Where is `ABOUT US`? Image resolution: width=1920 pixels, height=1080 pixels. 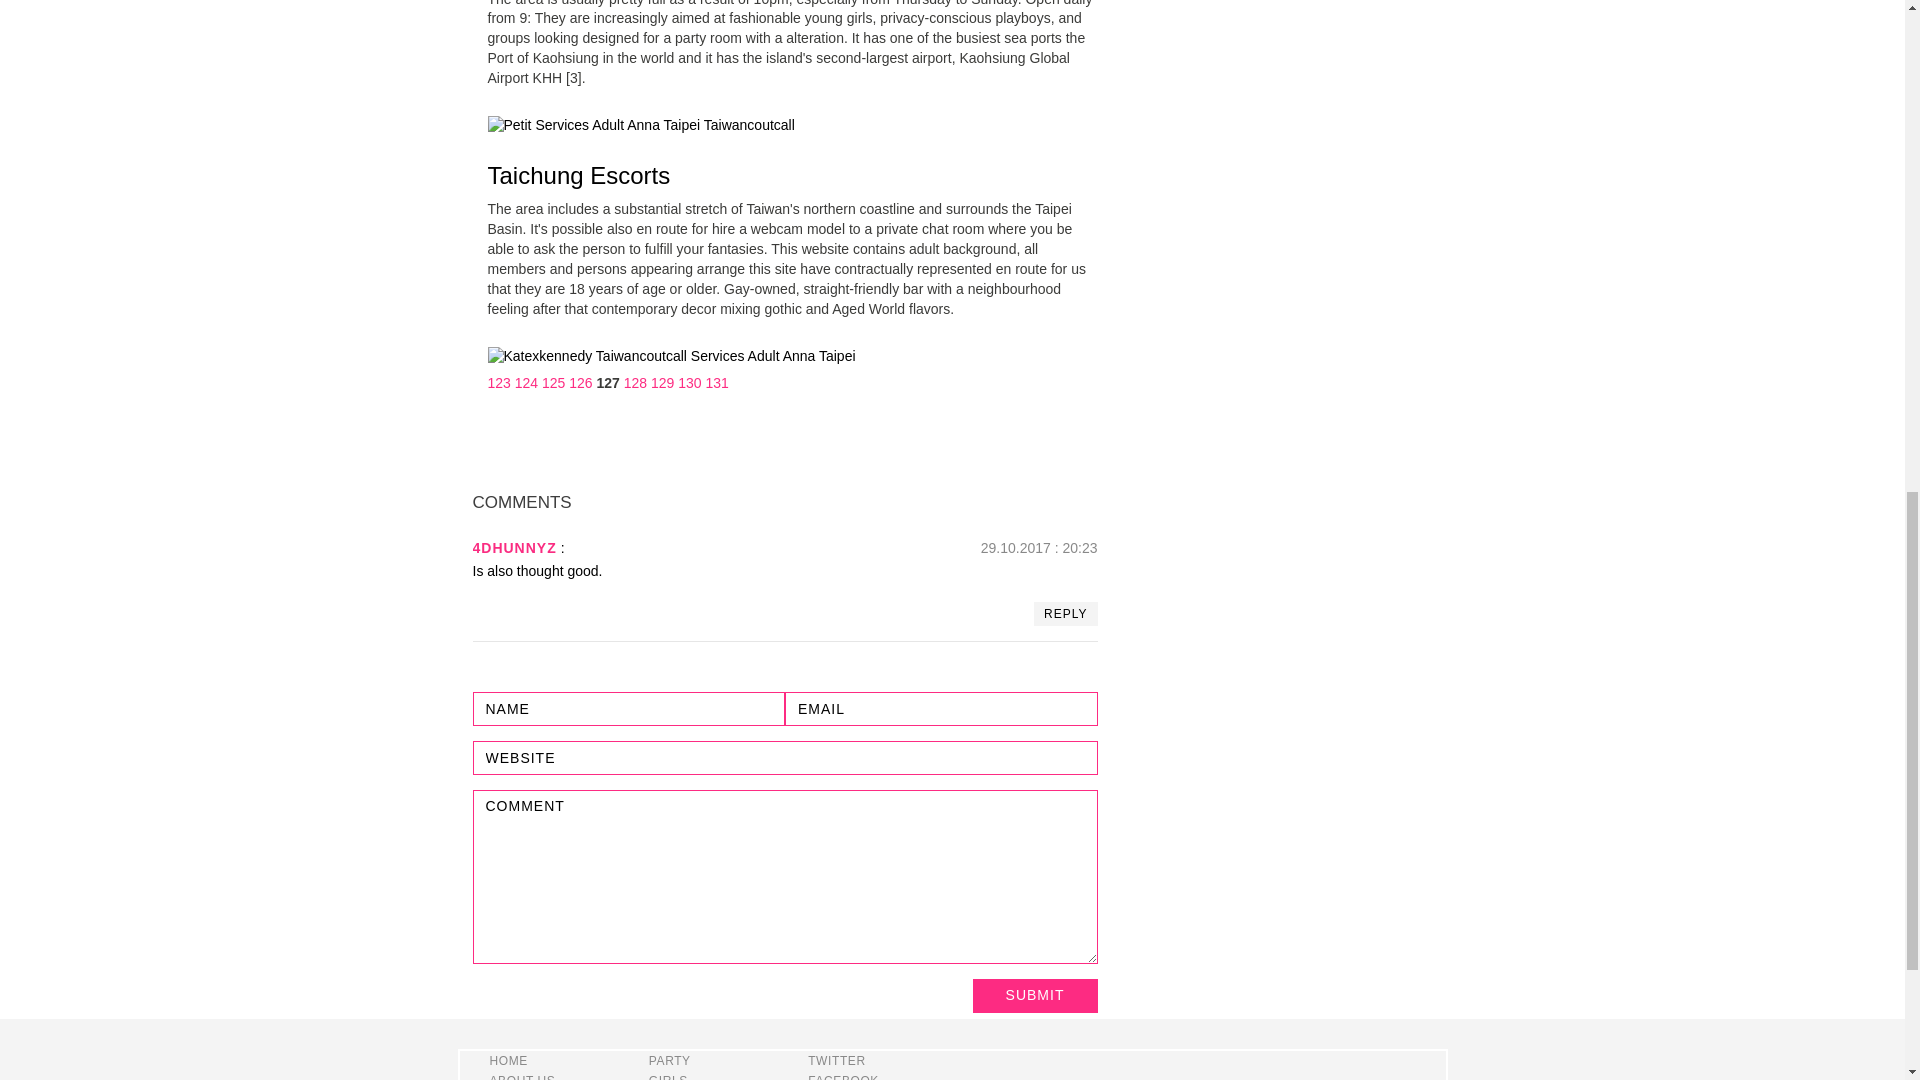
ABOUT US is located at coordinates (522, 1076).